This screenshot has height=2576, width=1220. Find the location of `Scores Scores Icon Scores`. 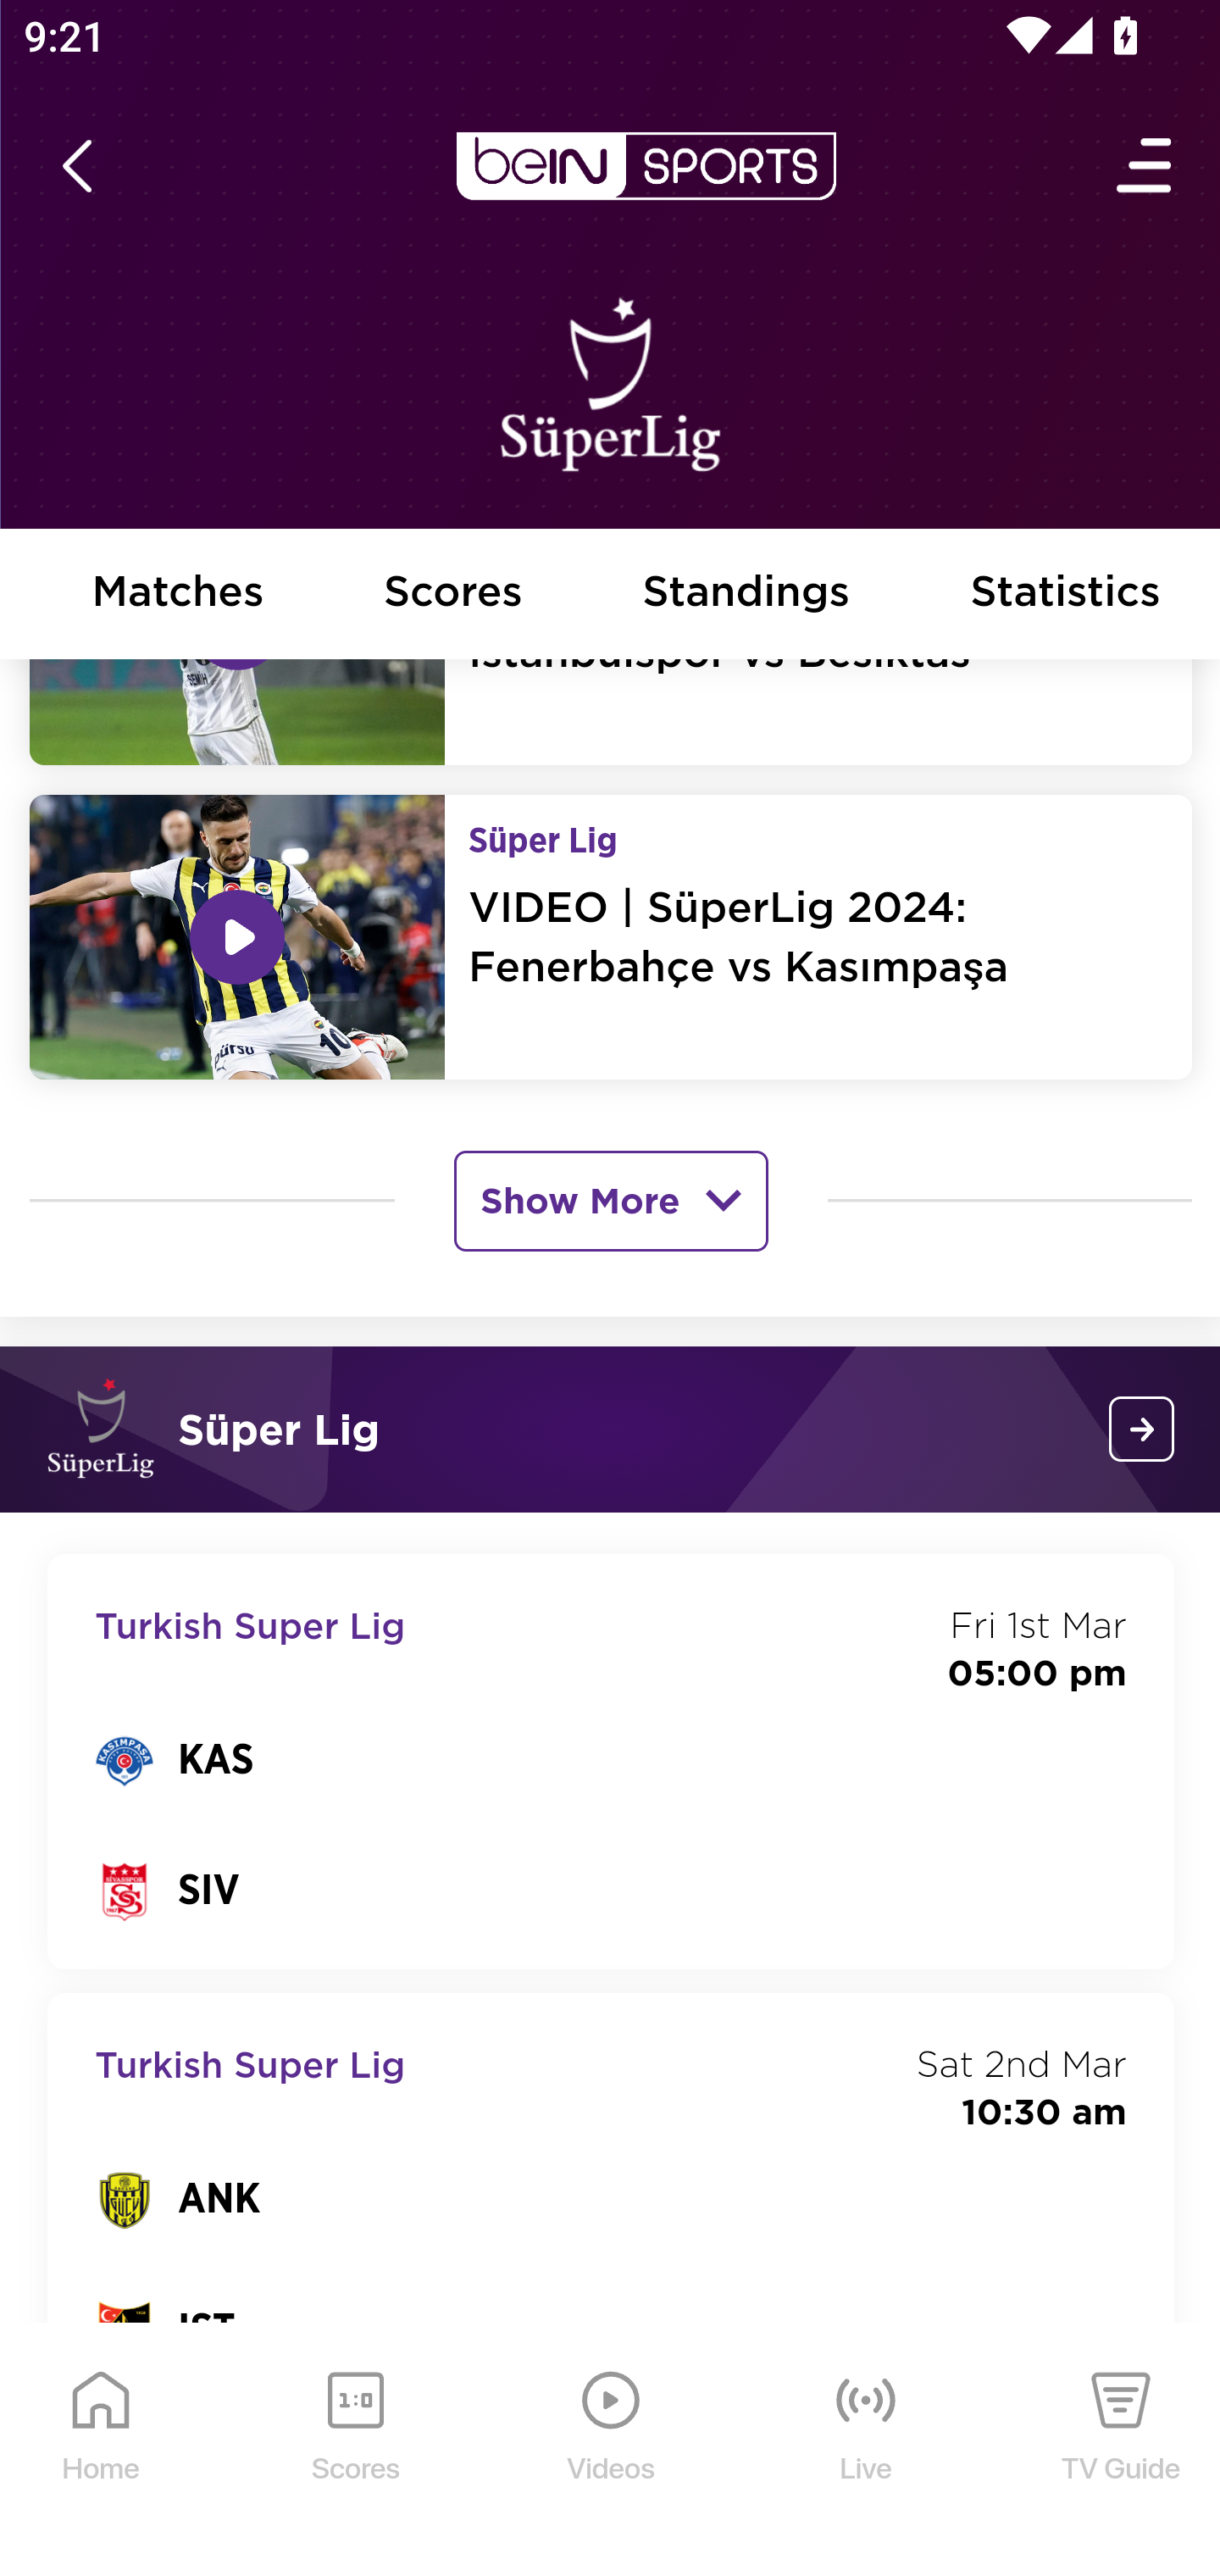

Scores Scores Icon Scores is located at coordinates (355, 2453).